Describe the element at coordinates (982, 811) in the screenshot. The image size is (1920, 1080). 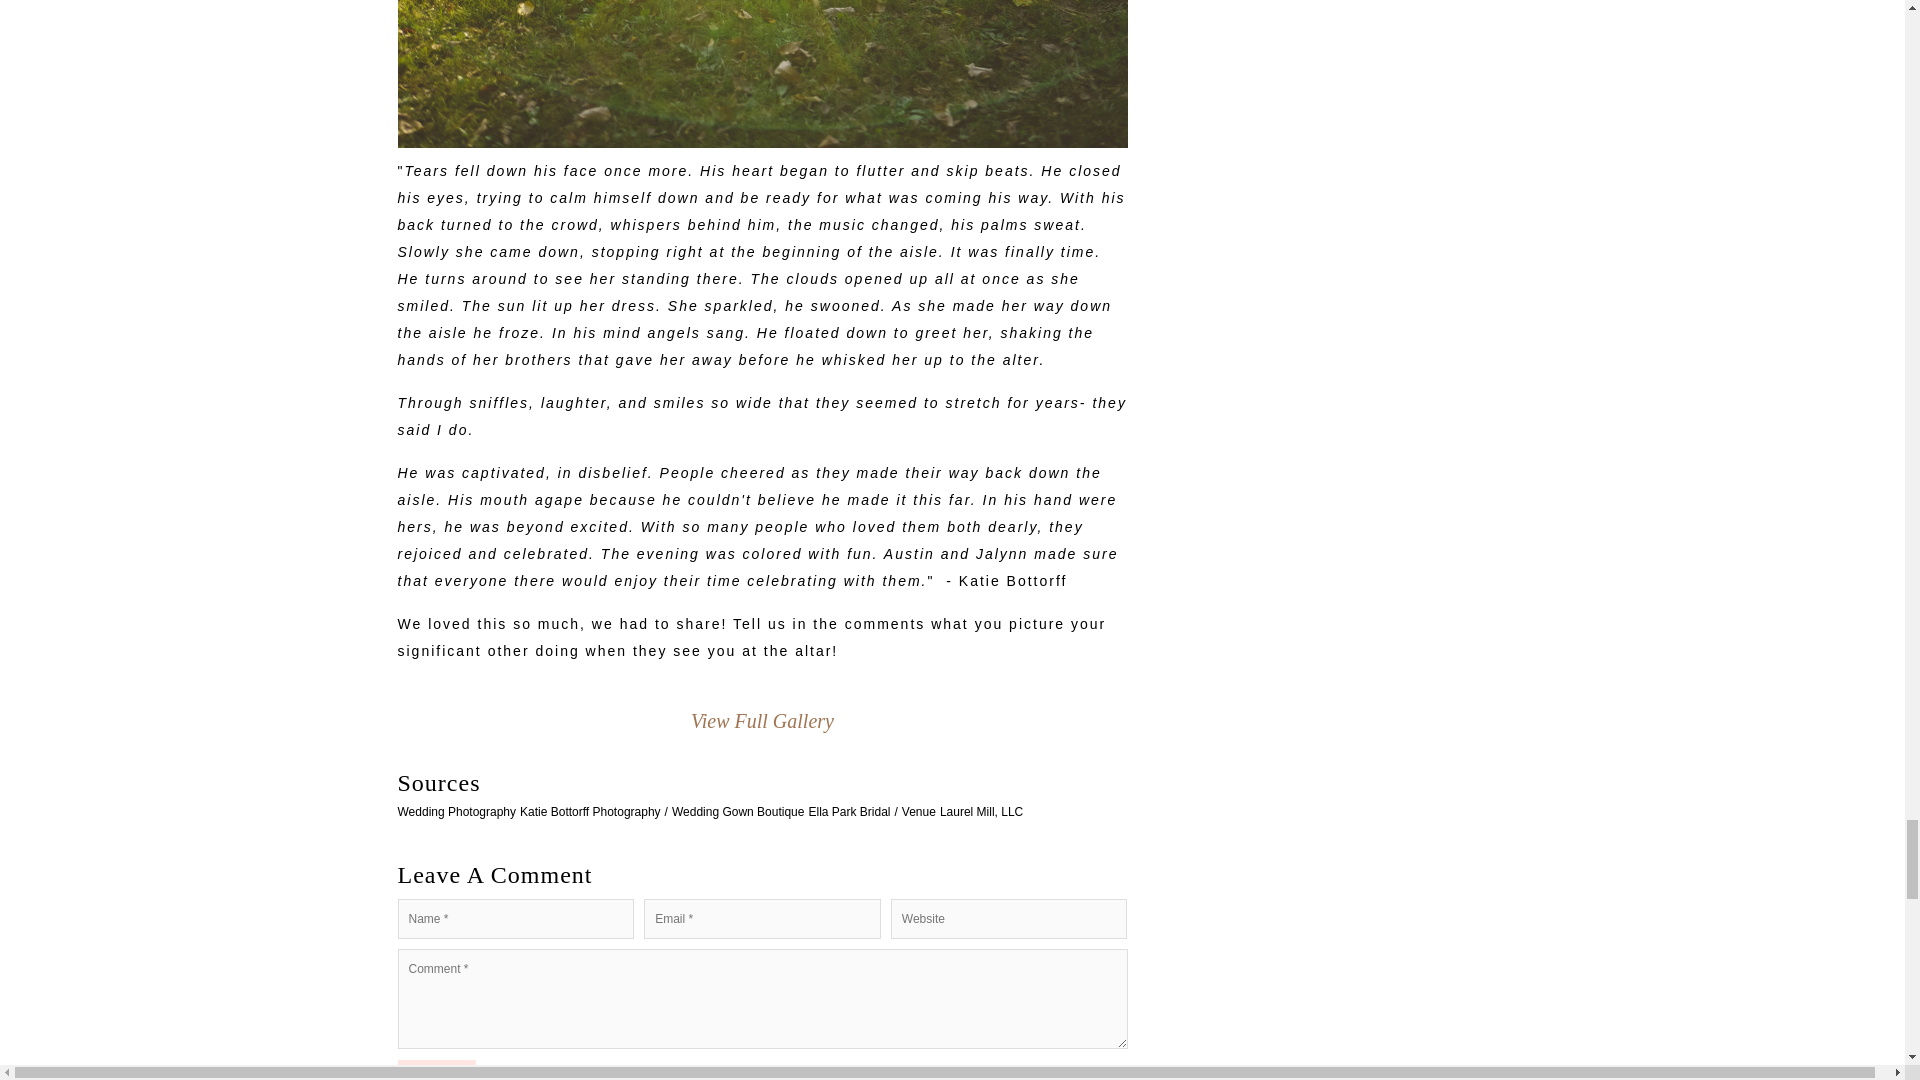
I see `Laurel Mill, LLC` at that location.